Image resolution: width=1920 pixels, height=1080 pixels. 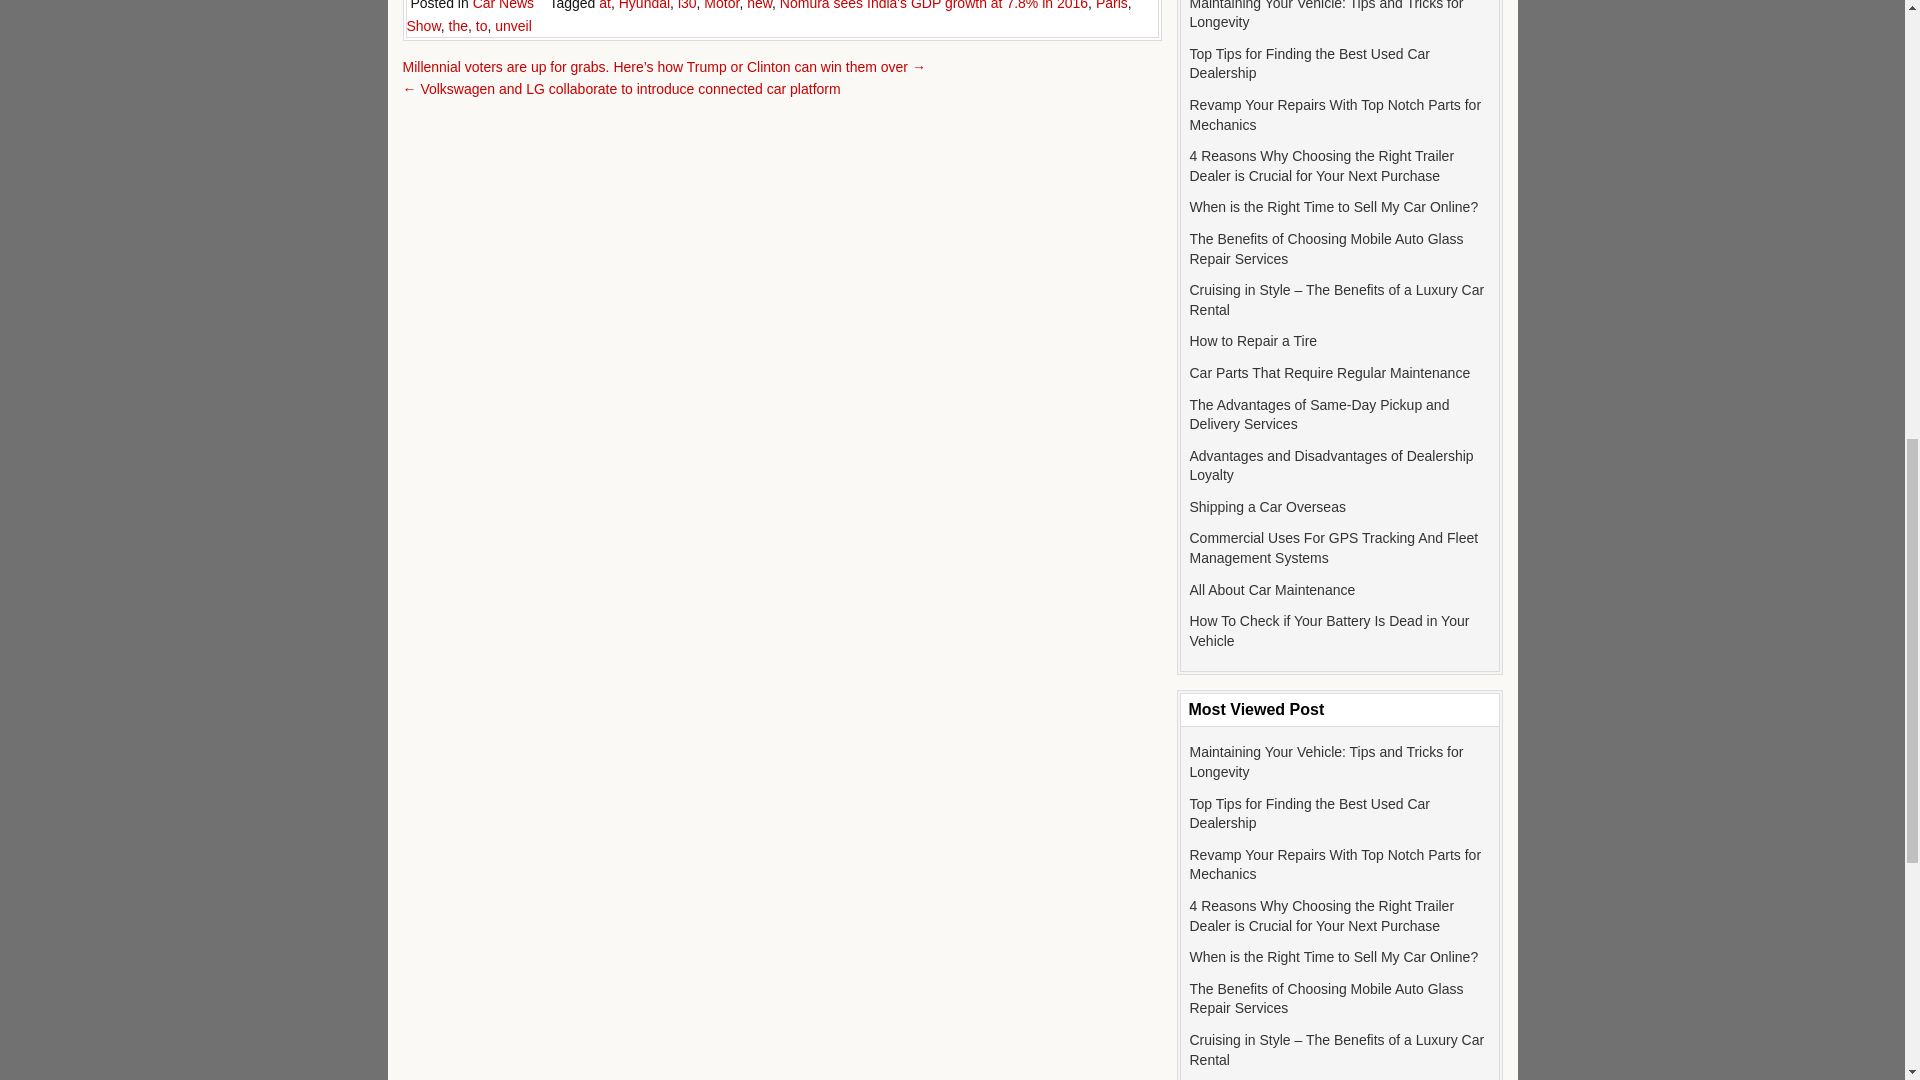 I want to click on Paris, so click(x=1112, y=5).